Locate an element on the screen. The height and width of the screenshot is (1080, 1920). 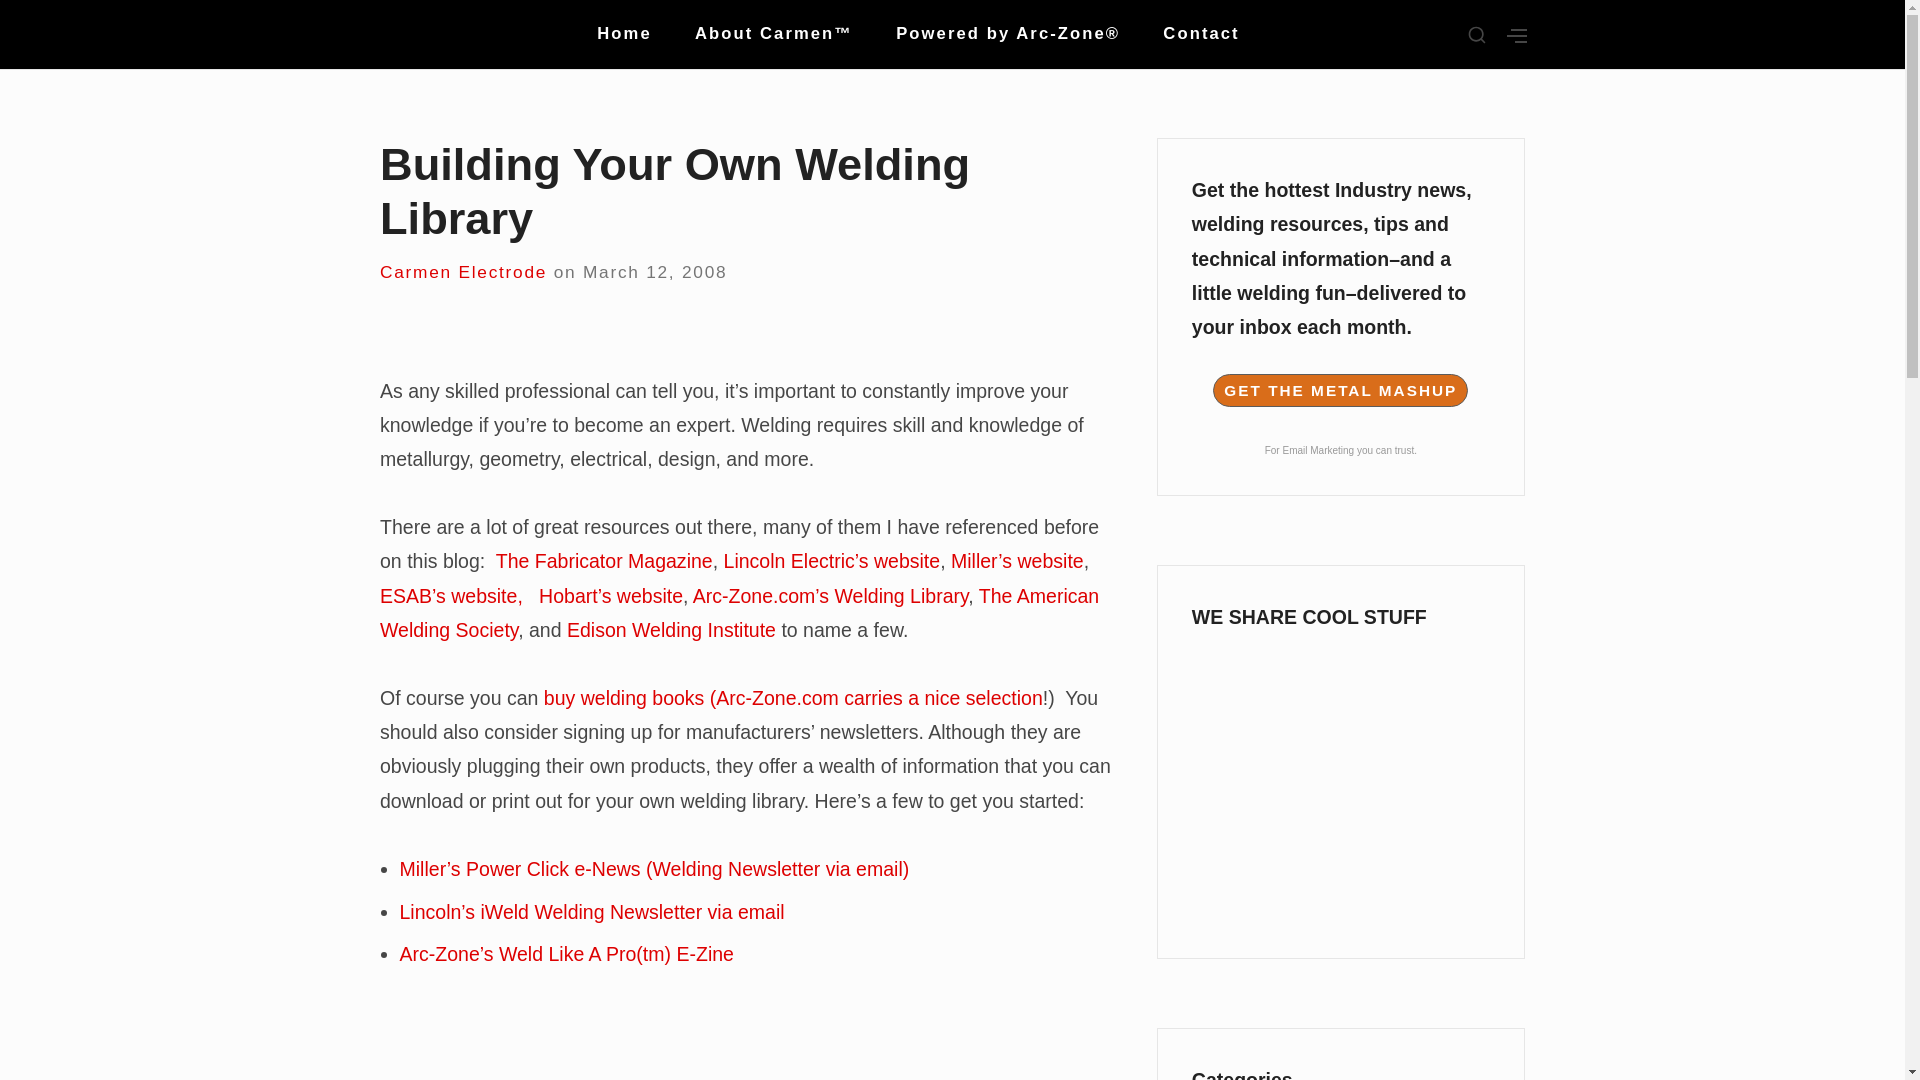
Follow Us on Instagram is located at coordinates (1340, 900).